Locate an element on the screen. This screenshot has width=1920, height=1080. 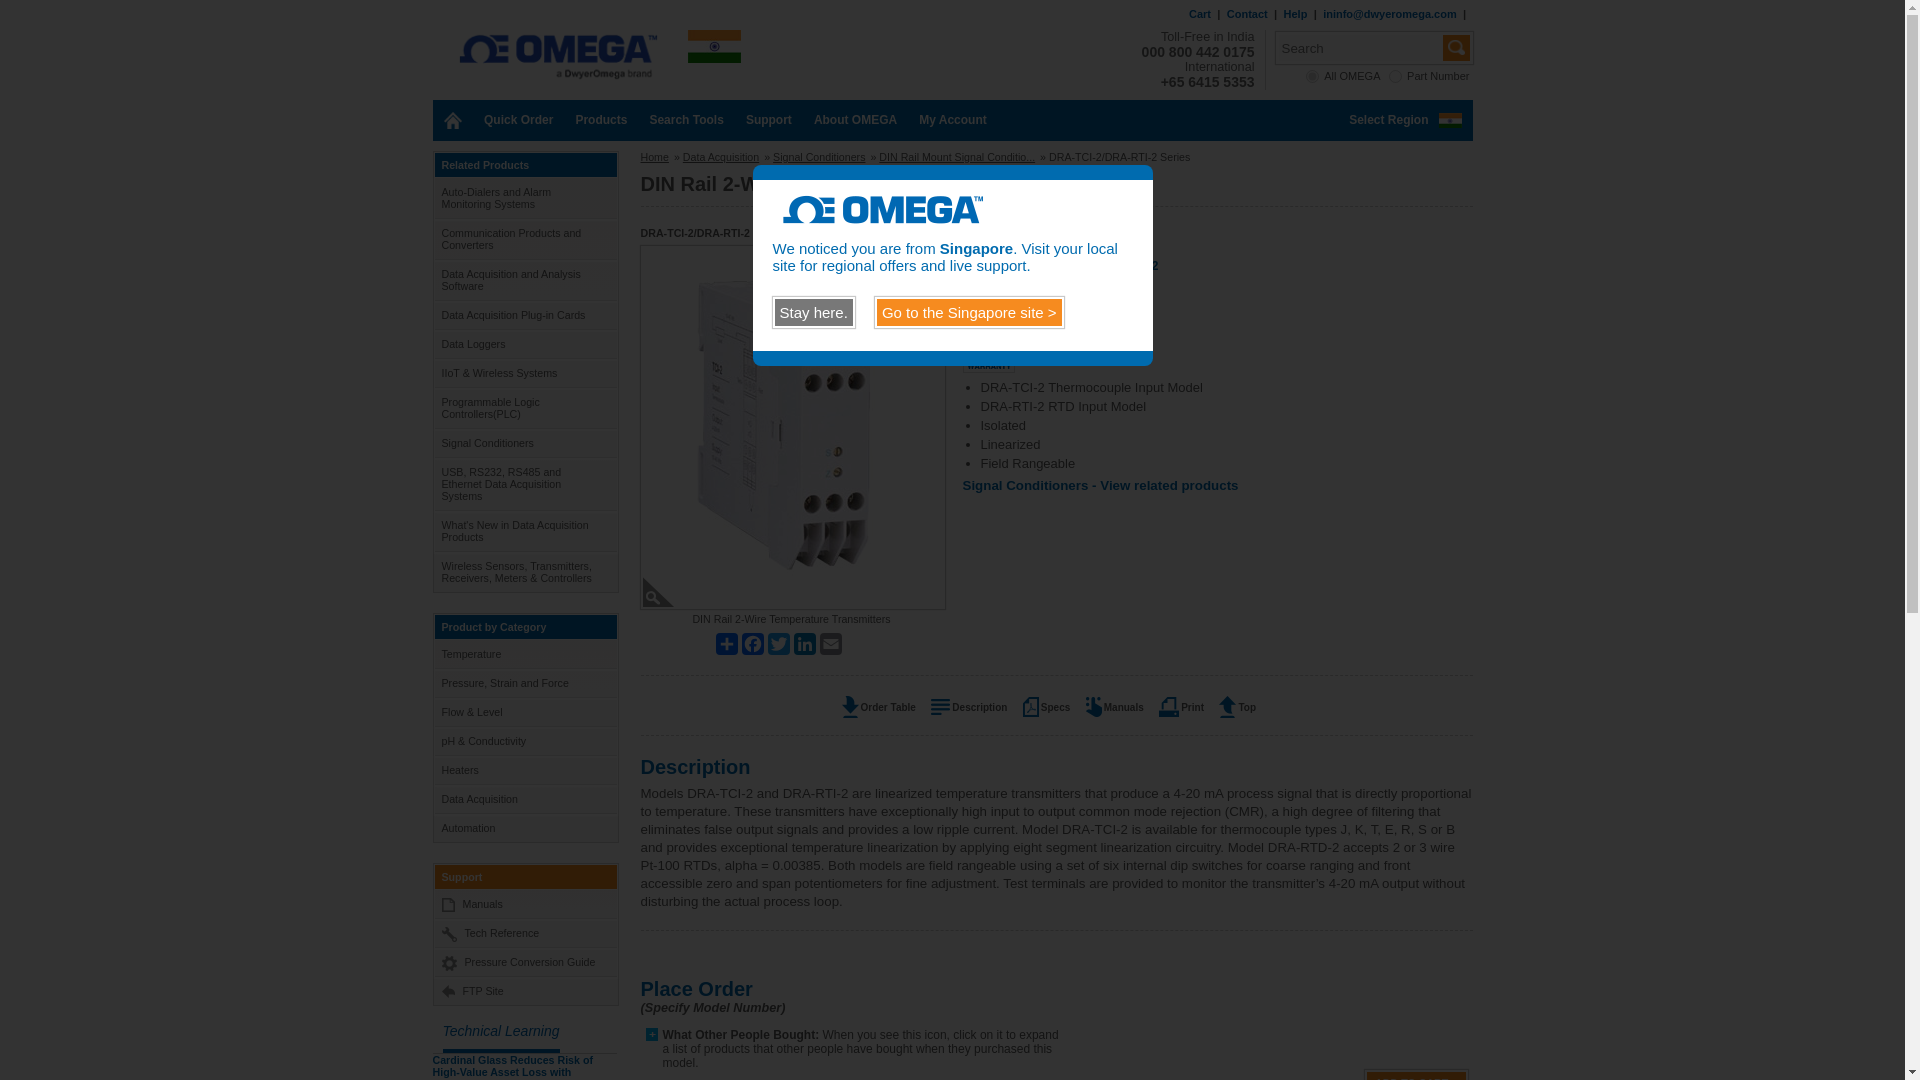
Data Loggers is located at coordinates (524, 344).